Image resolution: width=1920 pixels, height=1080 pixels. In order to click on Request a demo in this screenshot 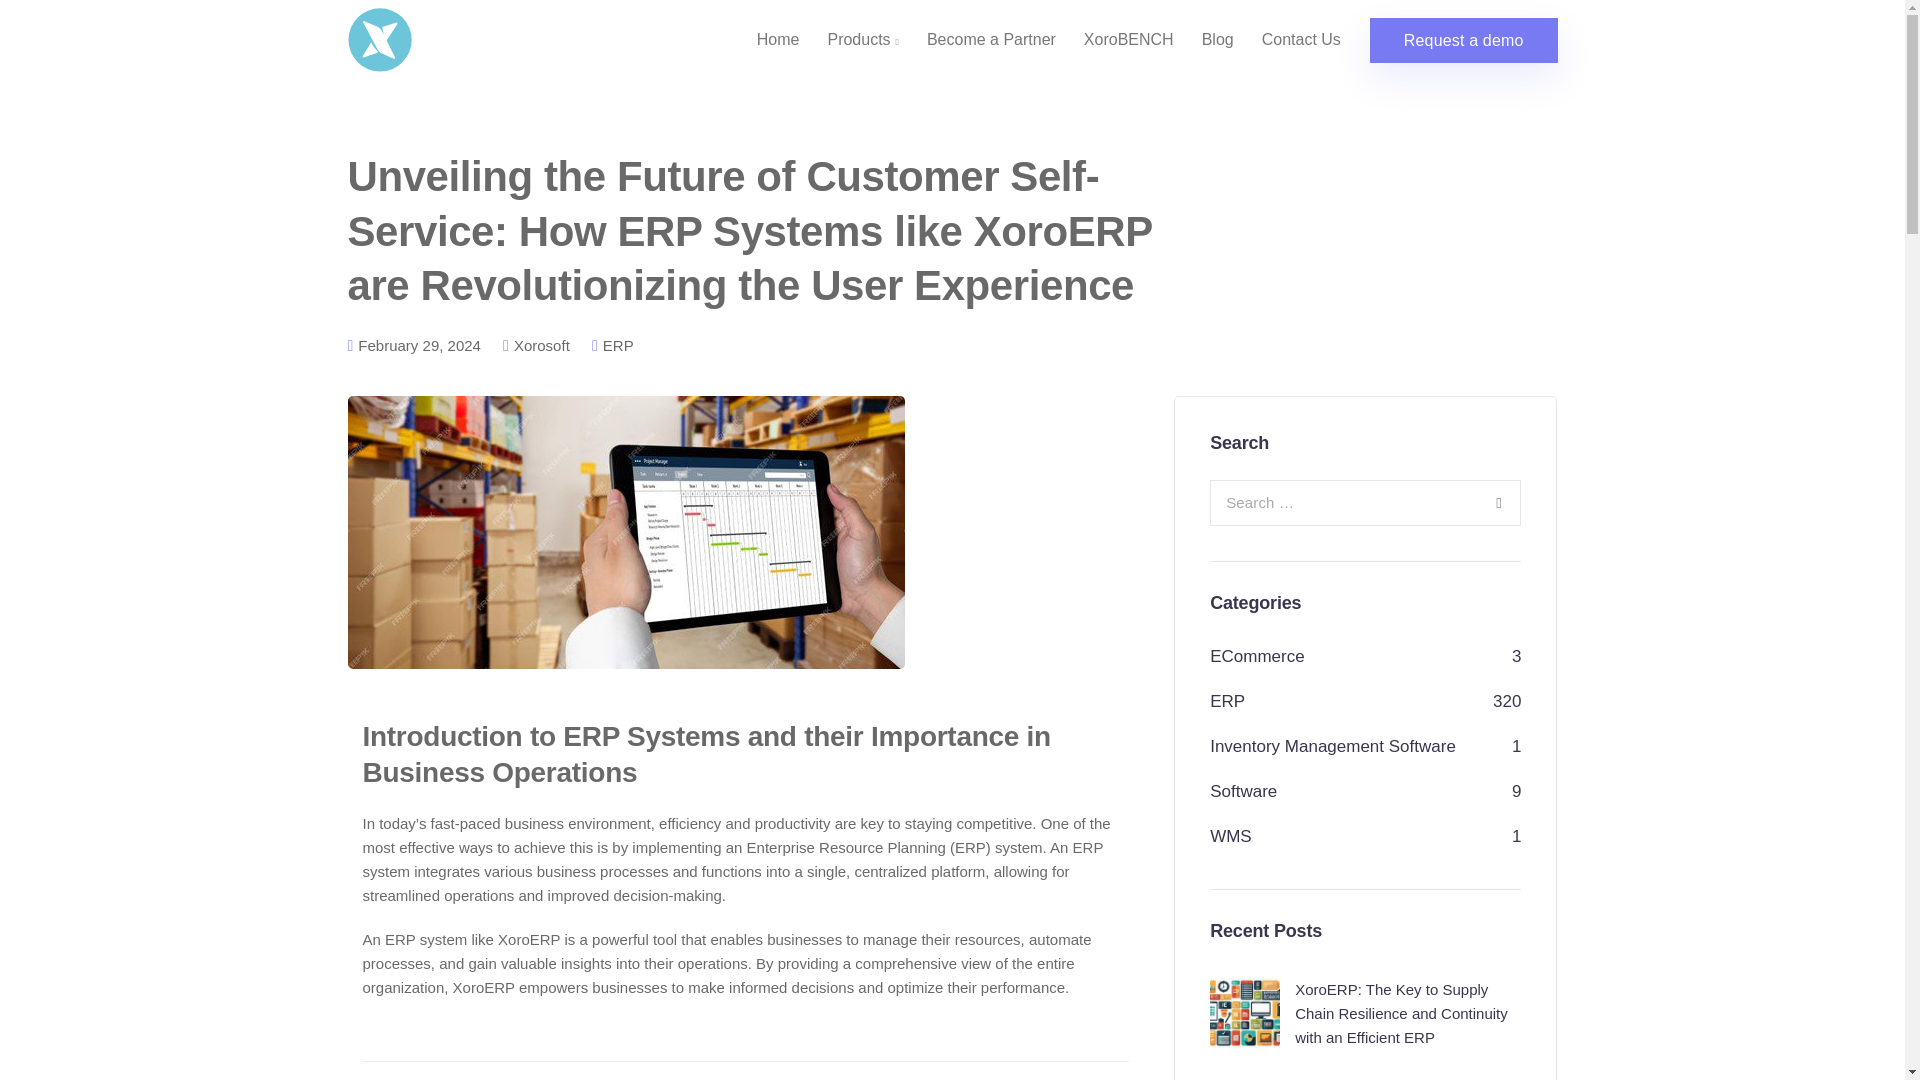, I will do `click(1464, 40)`.